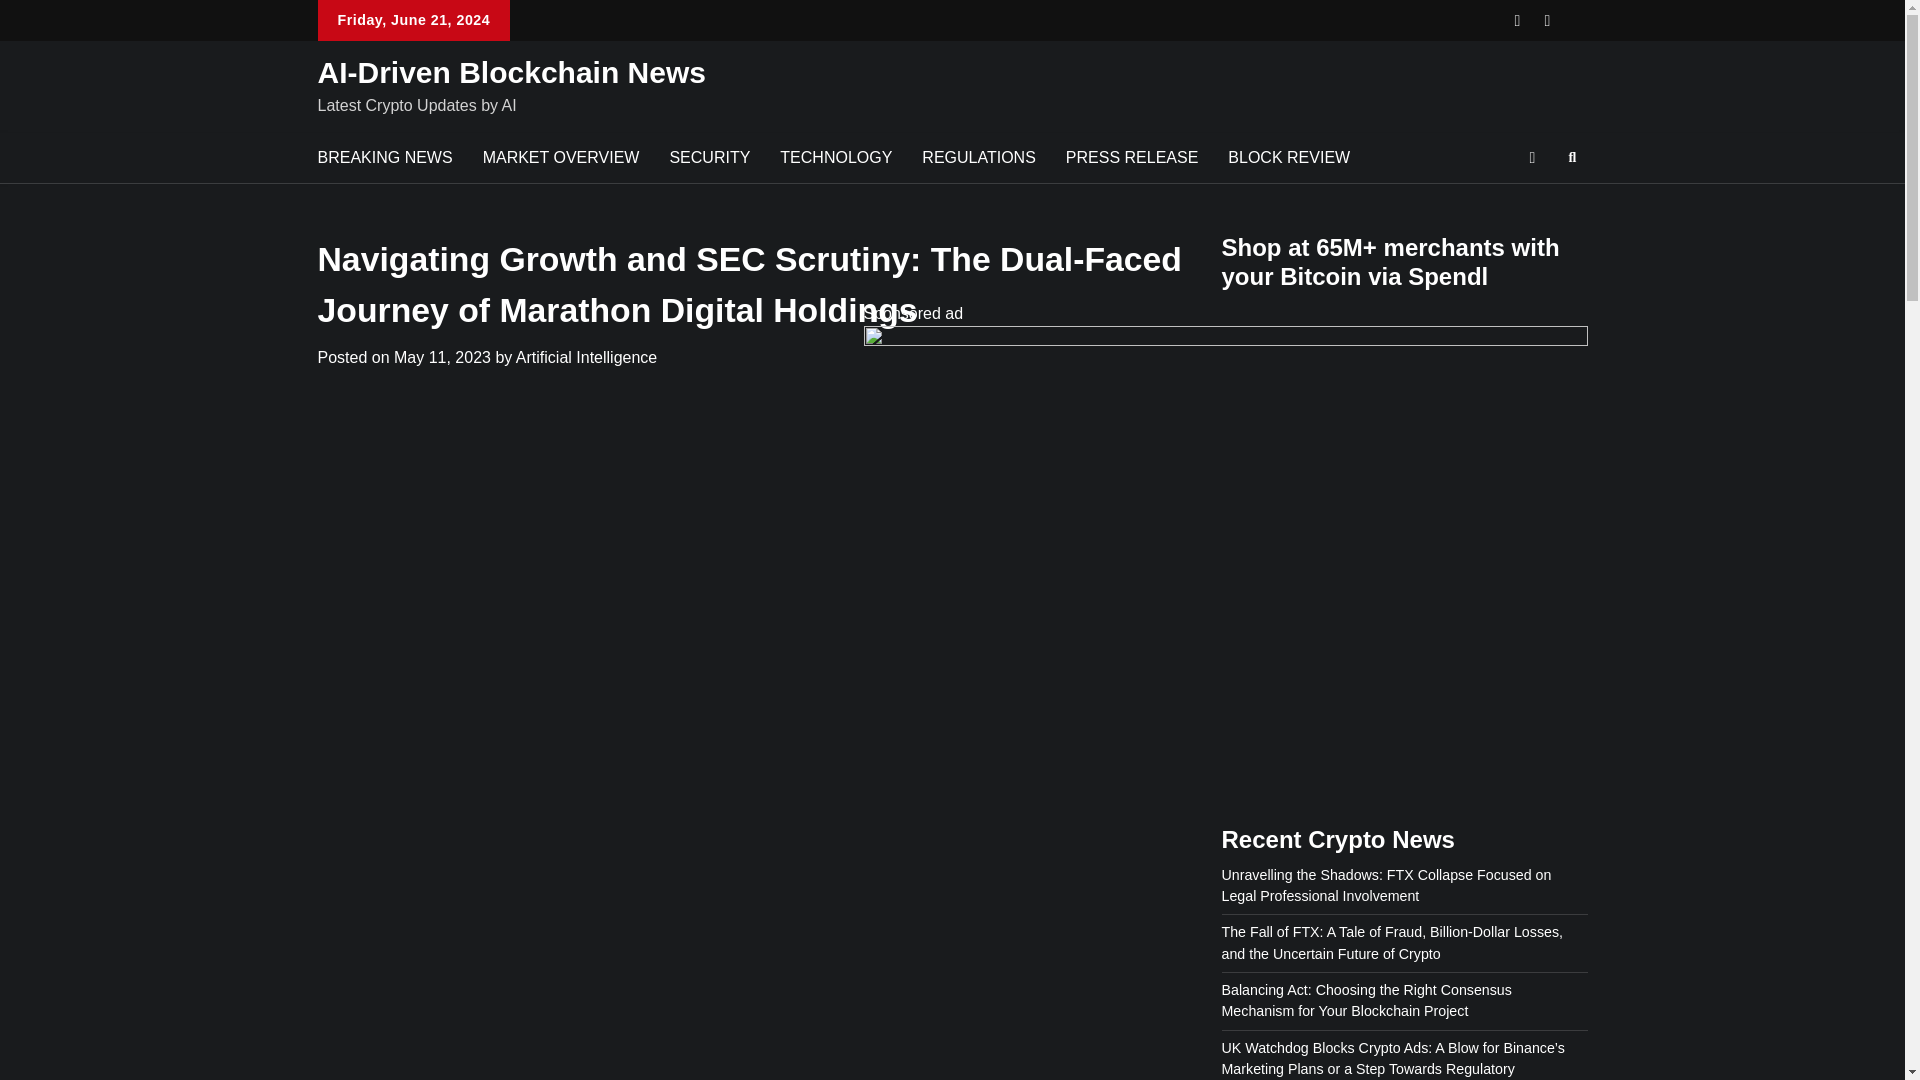  I want to click on BLOCK REVIEW, so click(1289, 157).